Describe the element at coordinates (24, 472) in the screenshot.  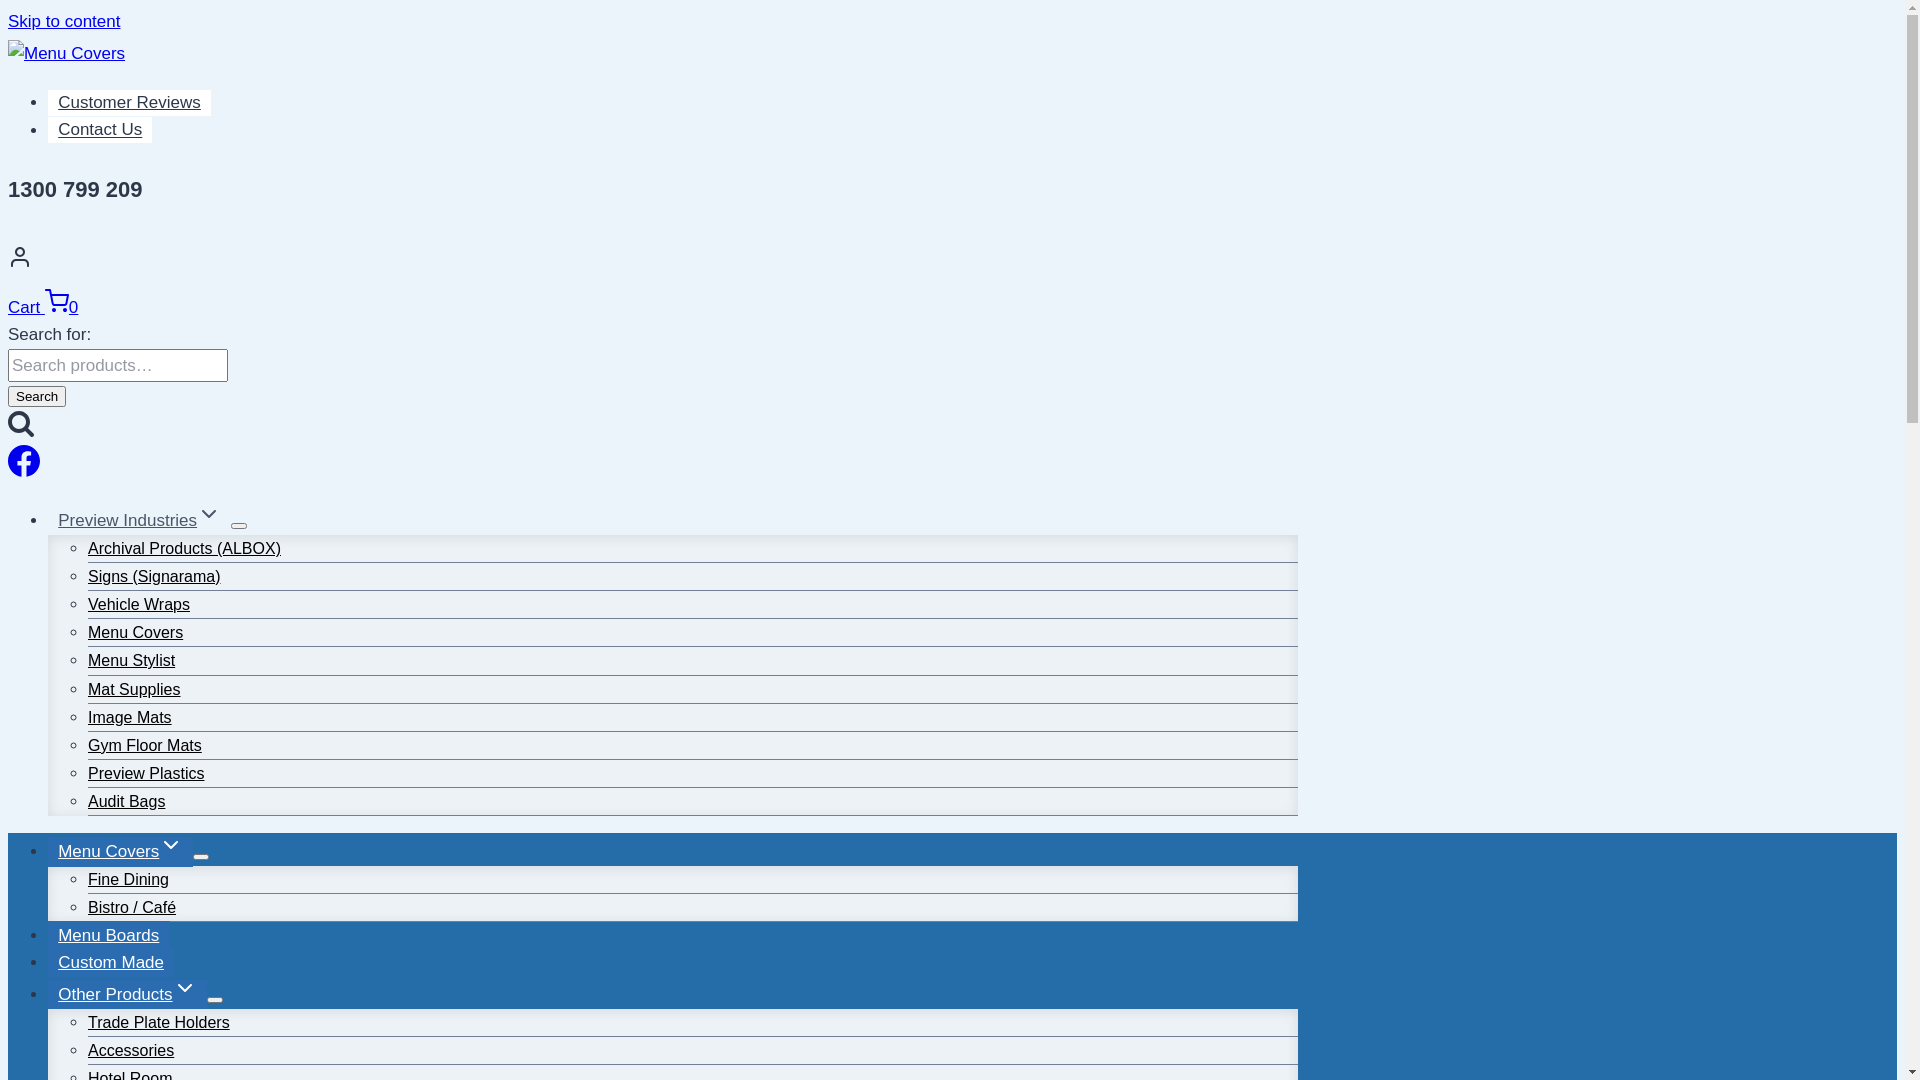
I see `Facebook` at that location.